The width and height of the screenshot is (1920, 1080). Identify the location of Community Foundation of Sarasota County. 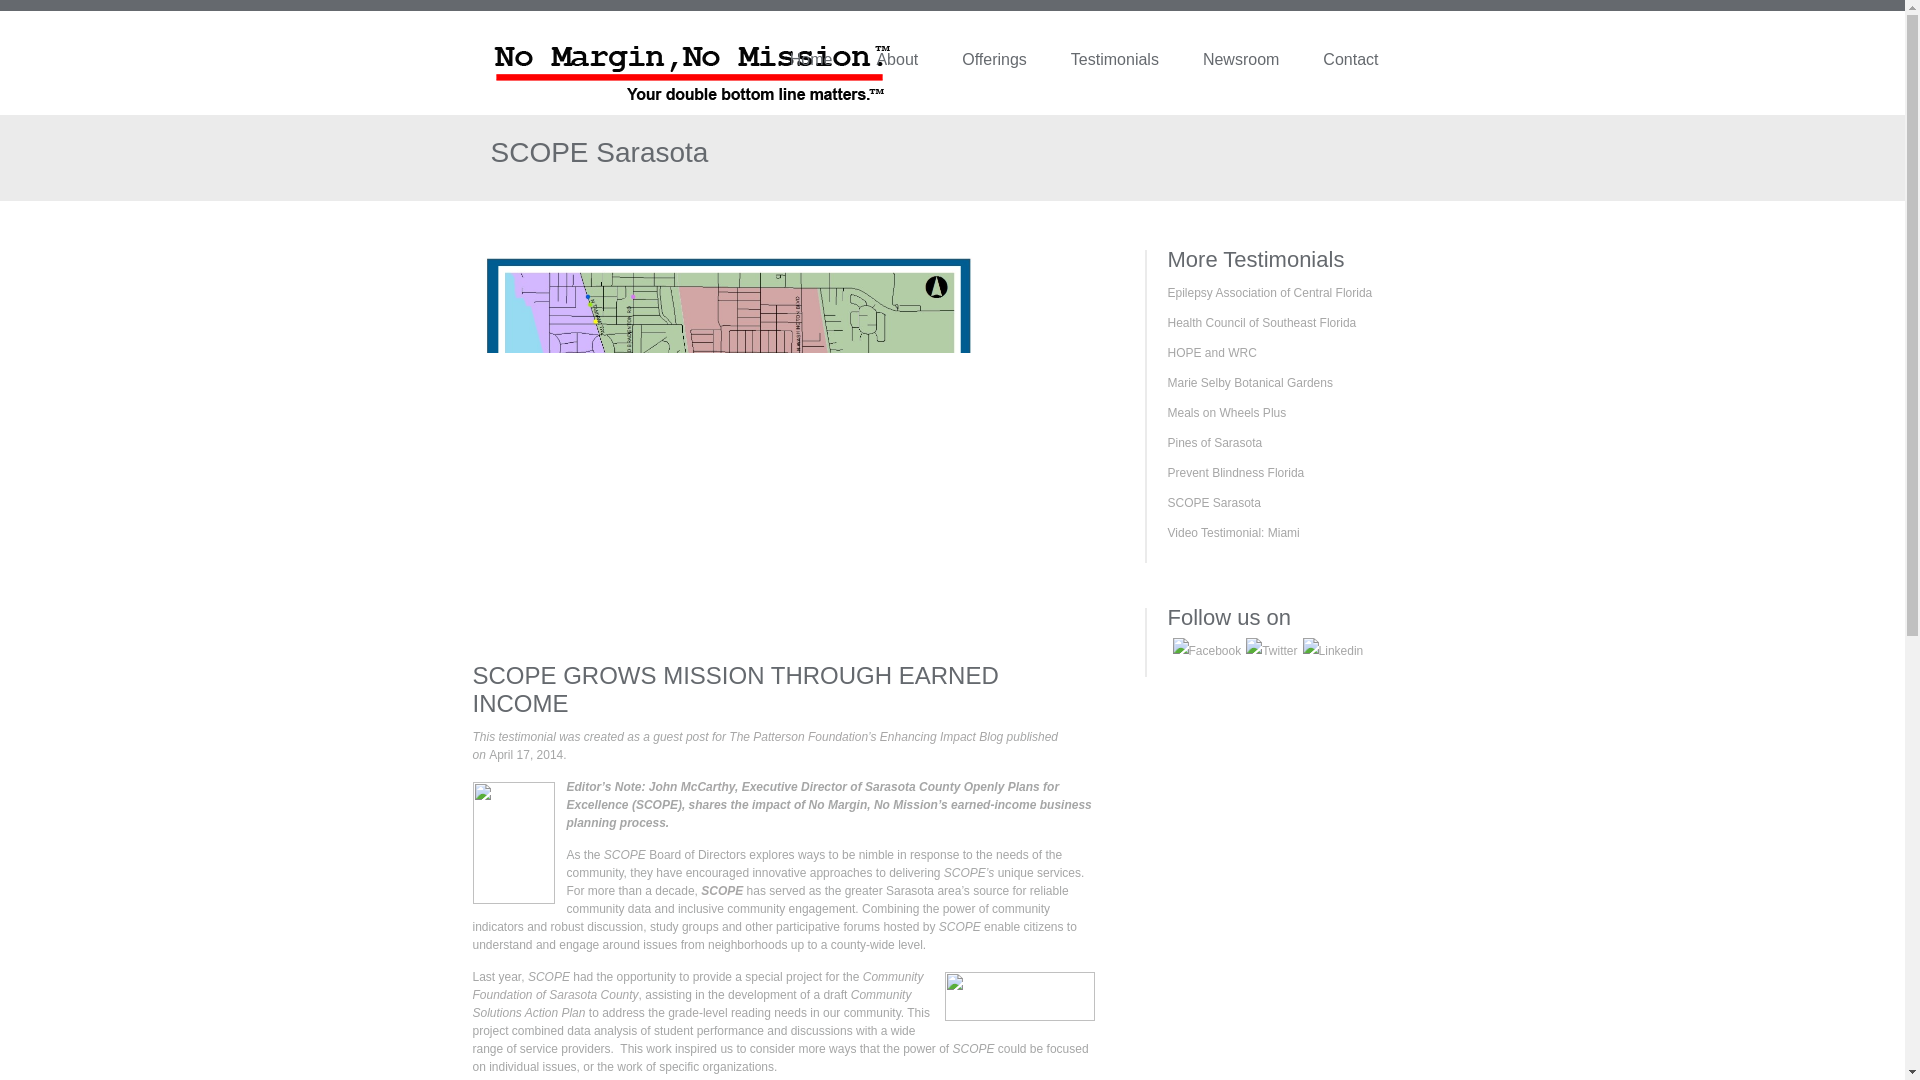
(698, 986).